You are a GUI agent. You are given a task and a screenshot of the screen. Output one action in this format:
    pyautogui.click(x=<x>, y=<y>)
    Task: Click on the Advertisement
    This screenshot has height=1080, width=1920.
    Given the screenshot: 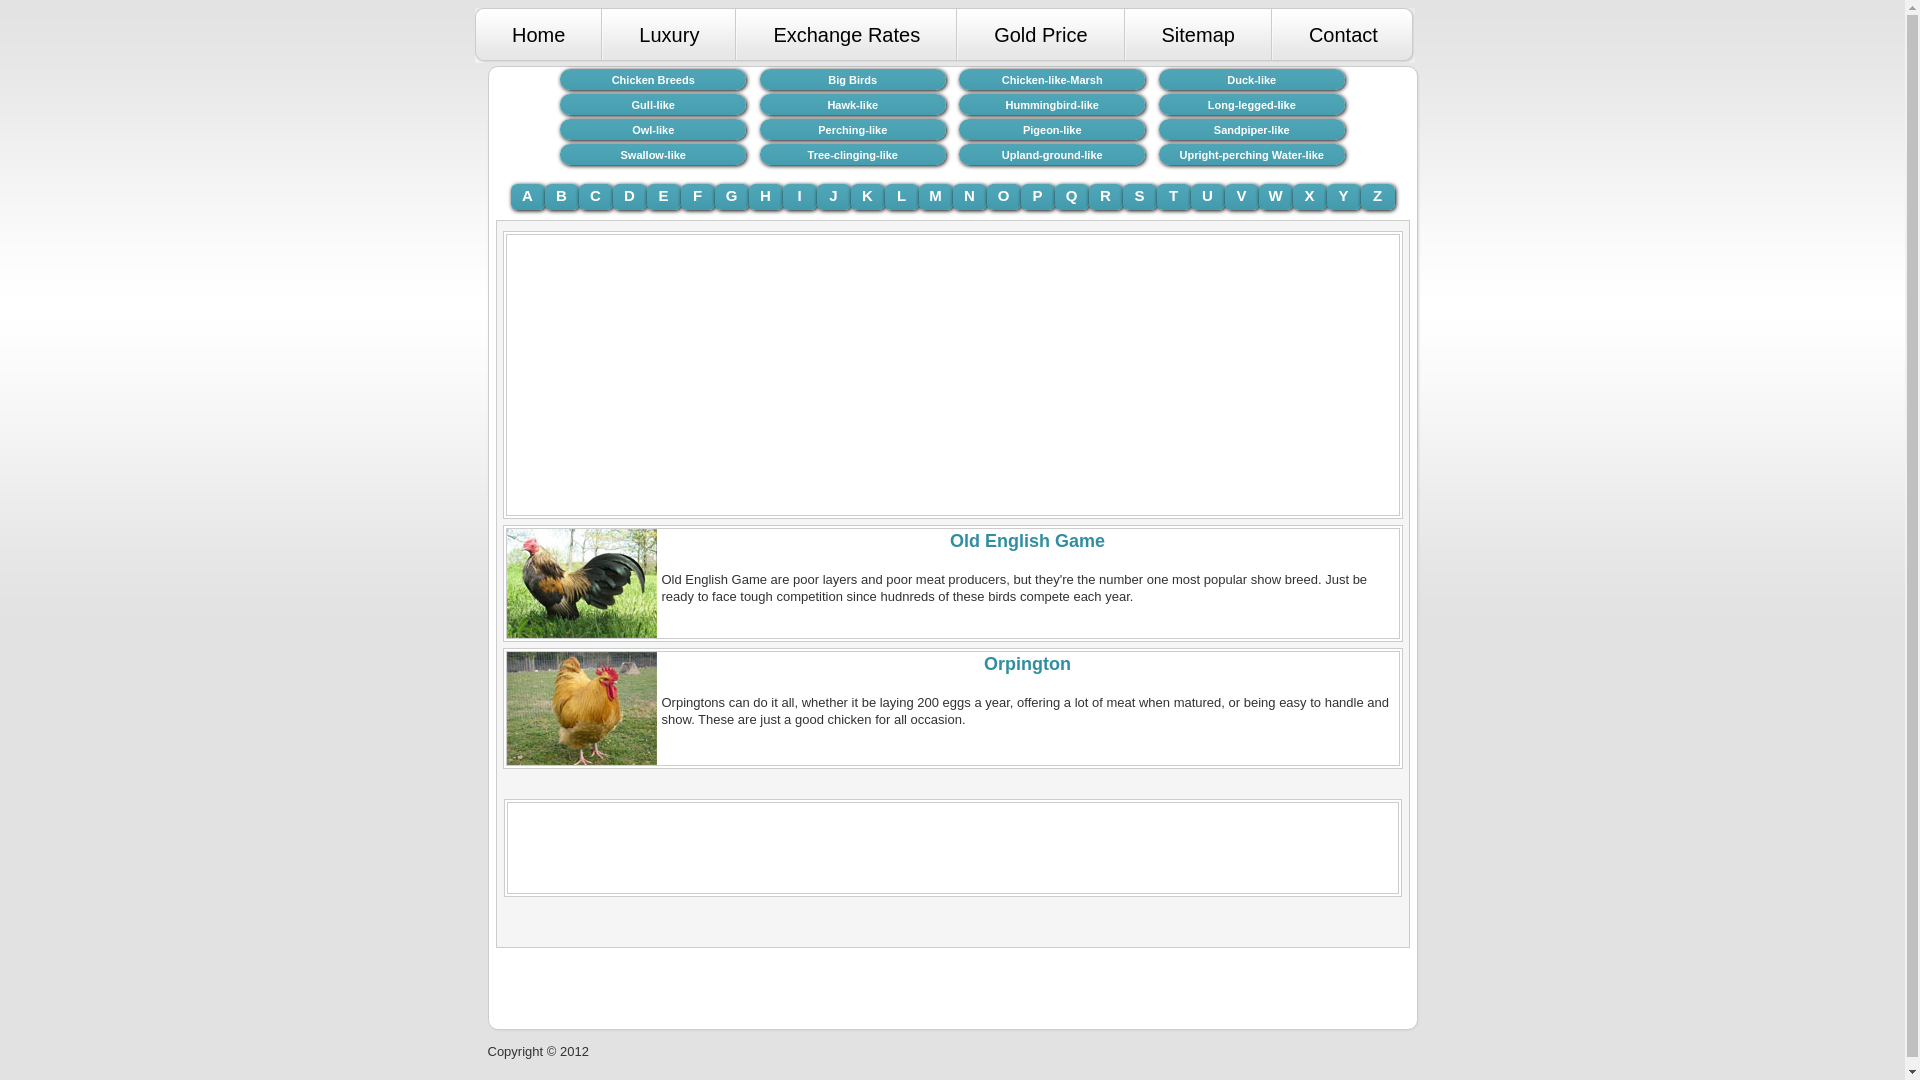 What is the action you would take?
    pyautogui.click(x=951, y=848)
    